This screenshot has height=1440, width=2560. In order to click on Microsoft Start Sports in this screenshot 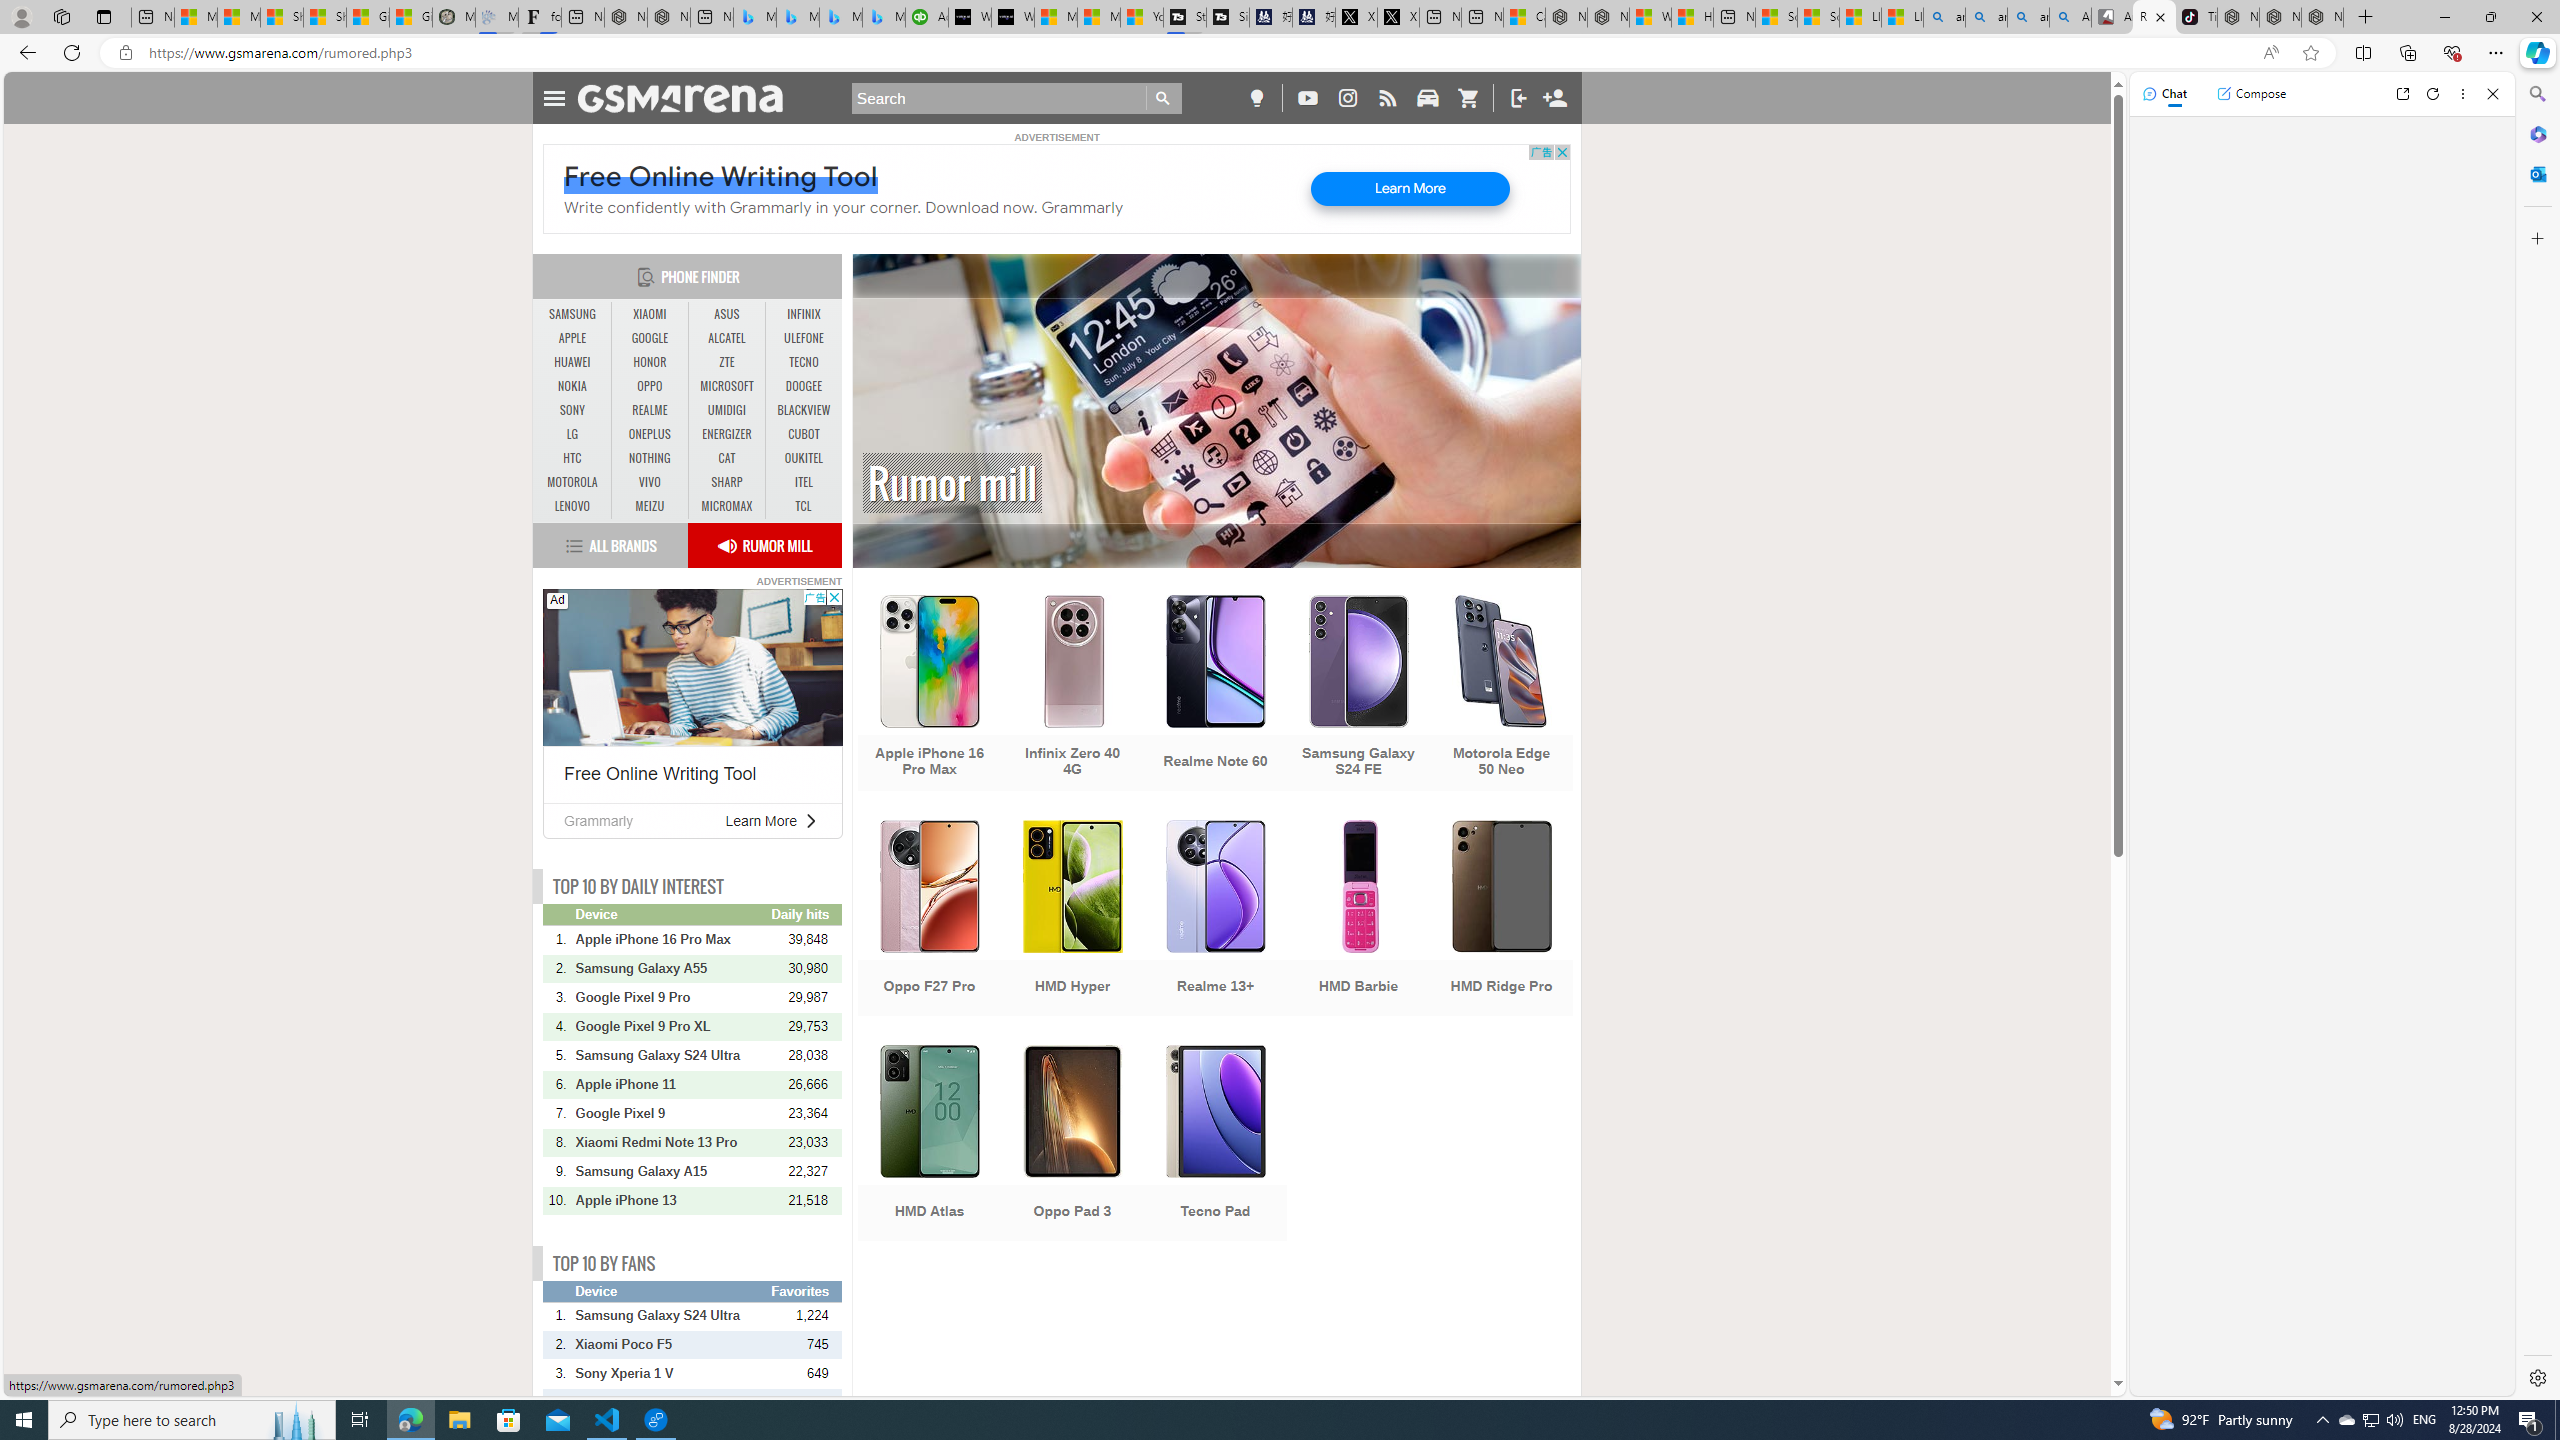, I will do `click(1056, 17)`.